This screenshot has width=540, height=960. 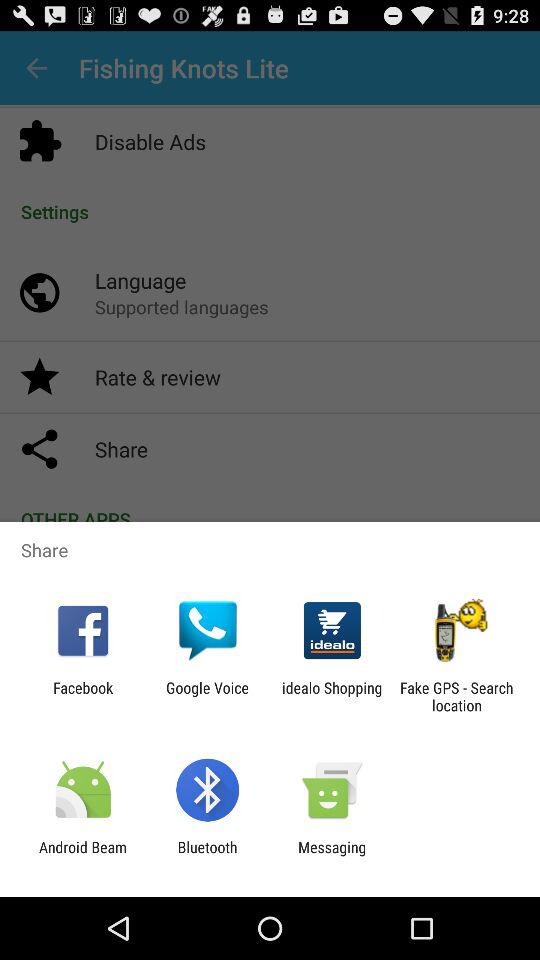 I want to click on turn off icon next to the facebook icon, so click(x=207, y=696).